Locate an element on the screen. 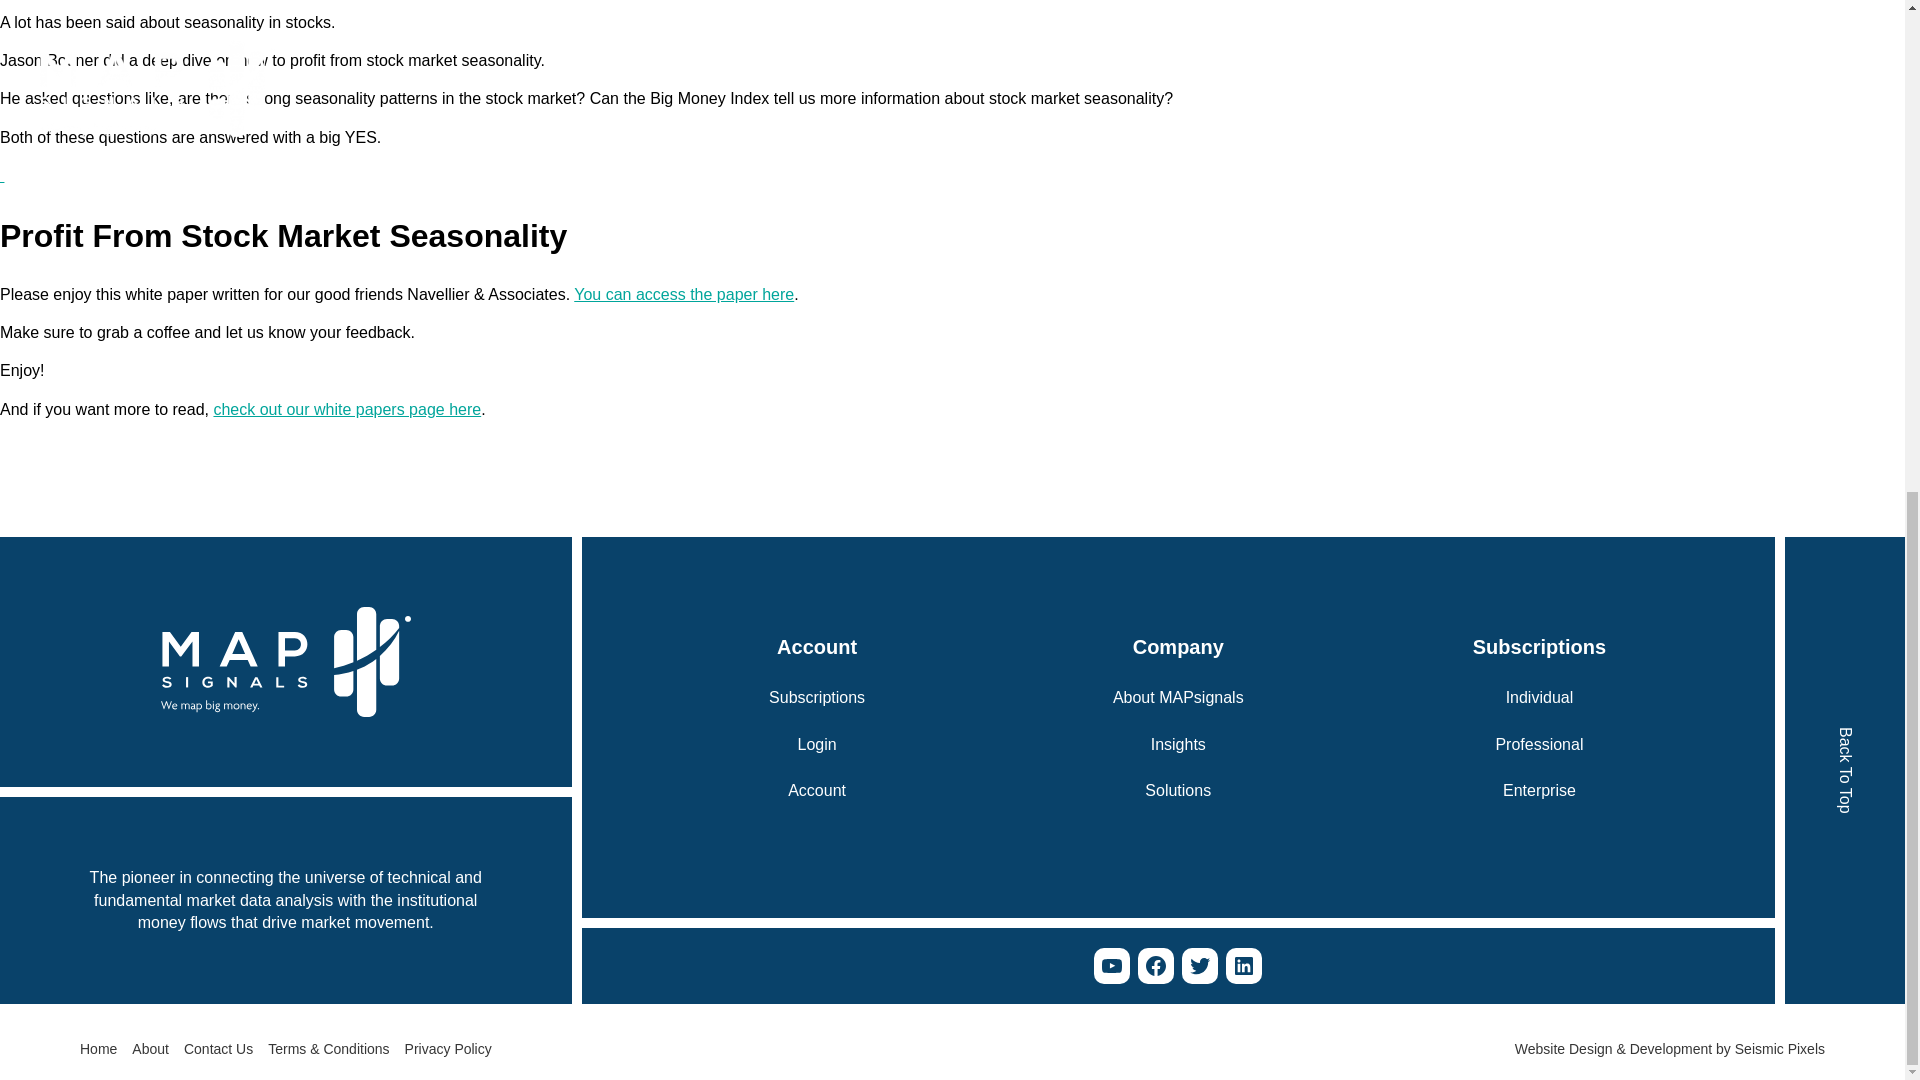 The width and height of the screenshot is (1920, 1080). Home is located at coordinates (98, 1050).